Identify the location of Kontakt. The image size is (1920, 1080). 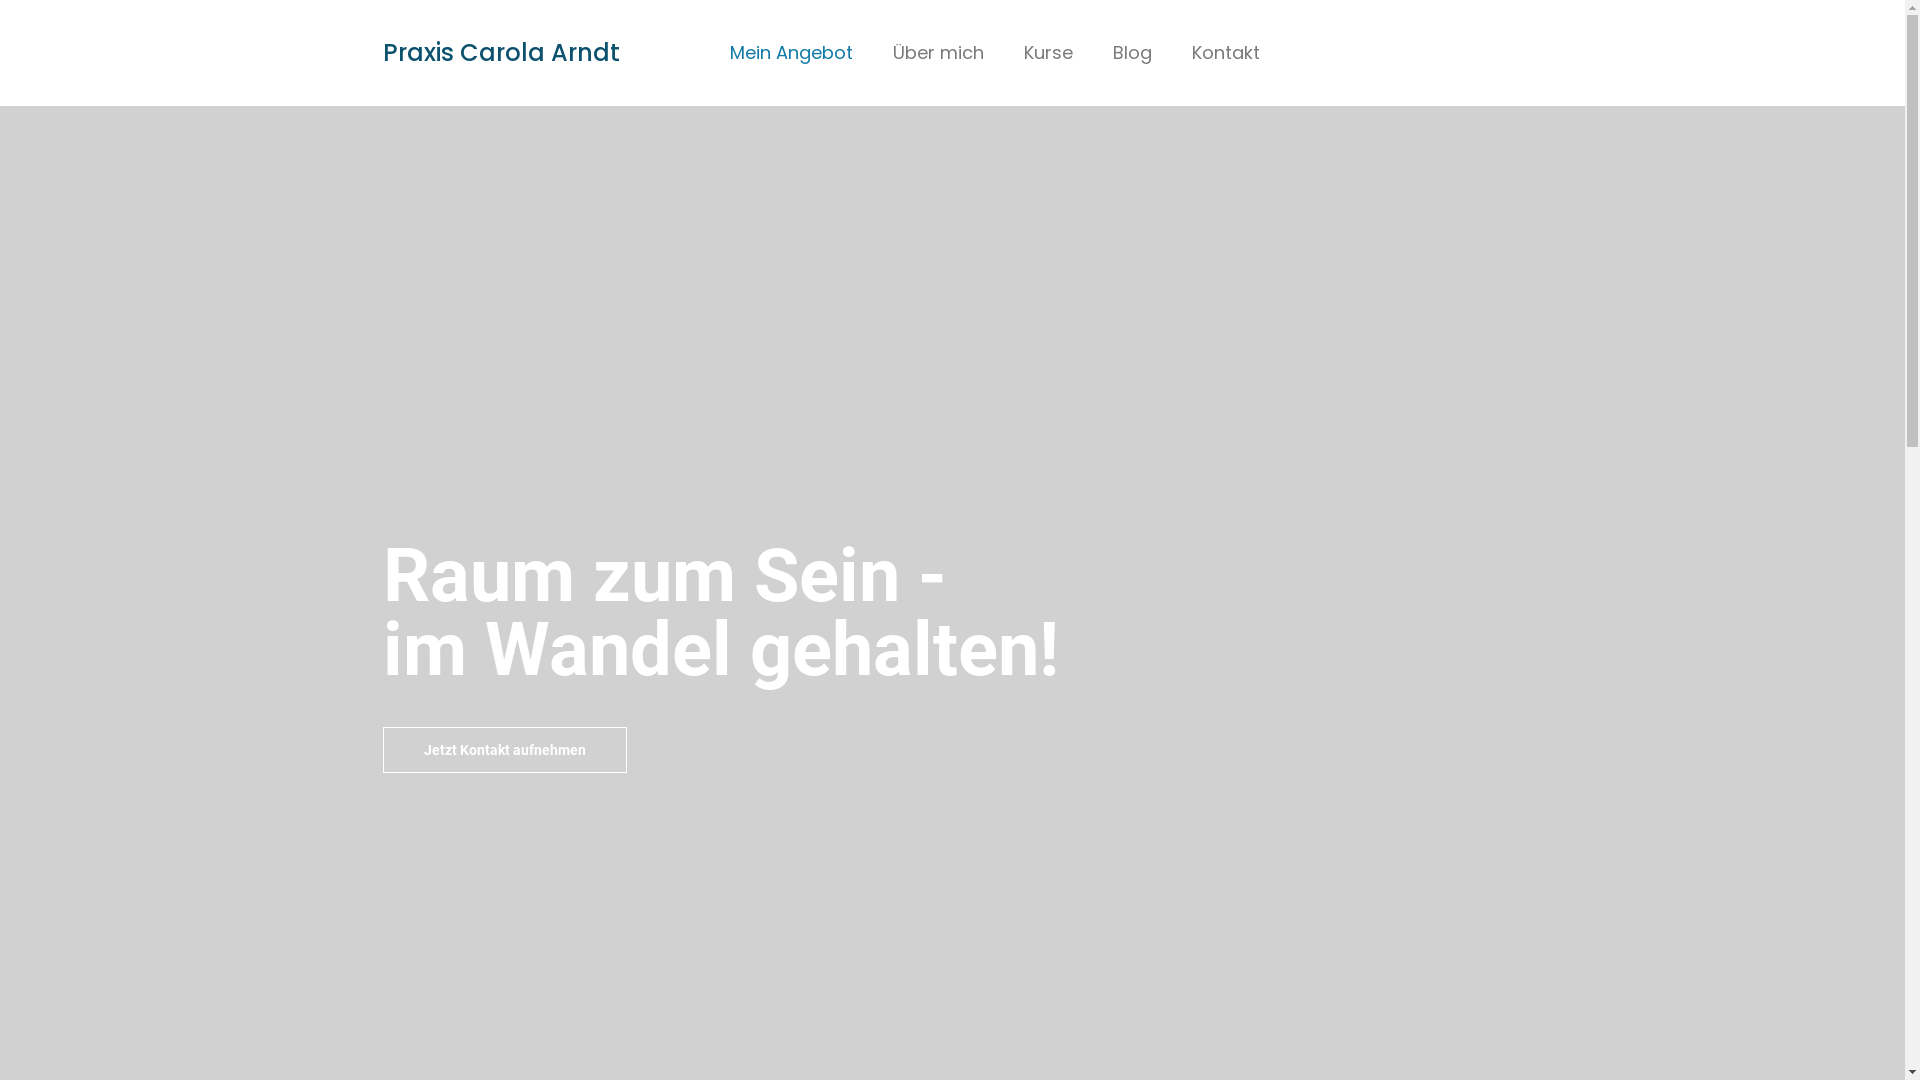
(1226, 53).